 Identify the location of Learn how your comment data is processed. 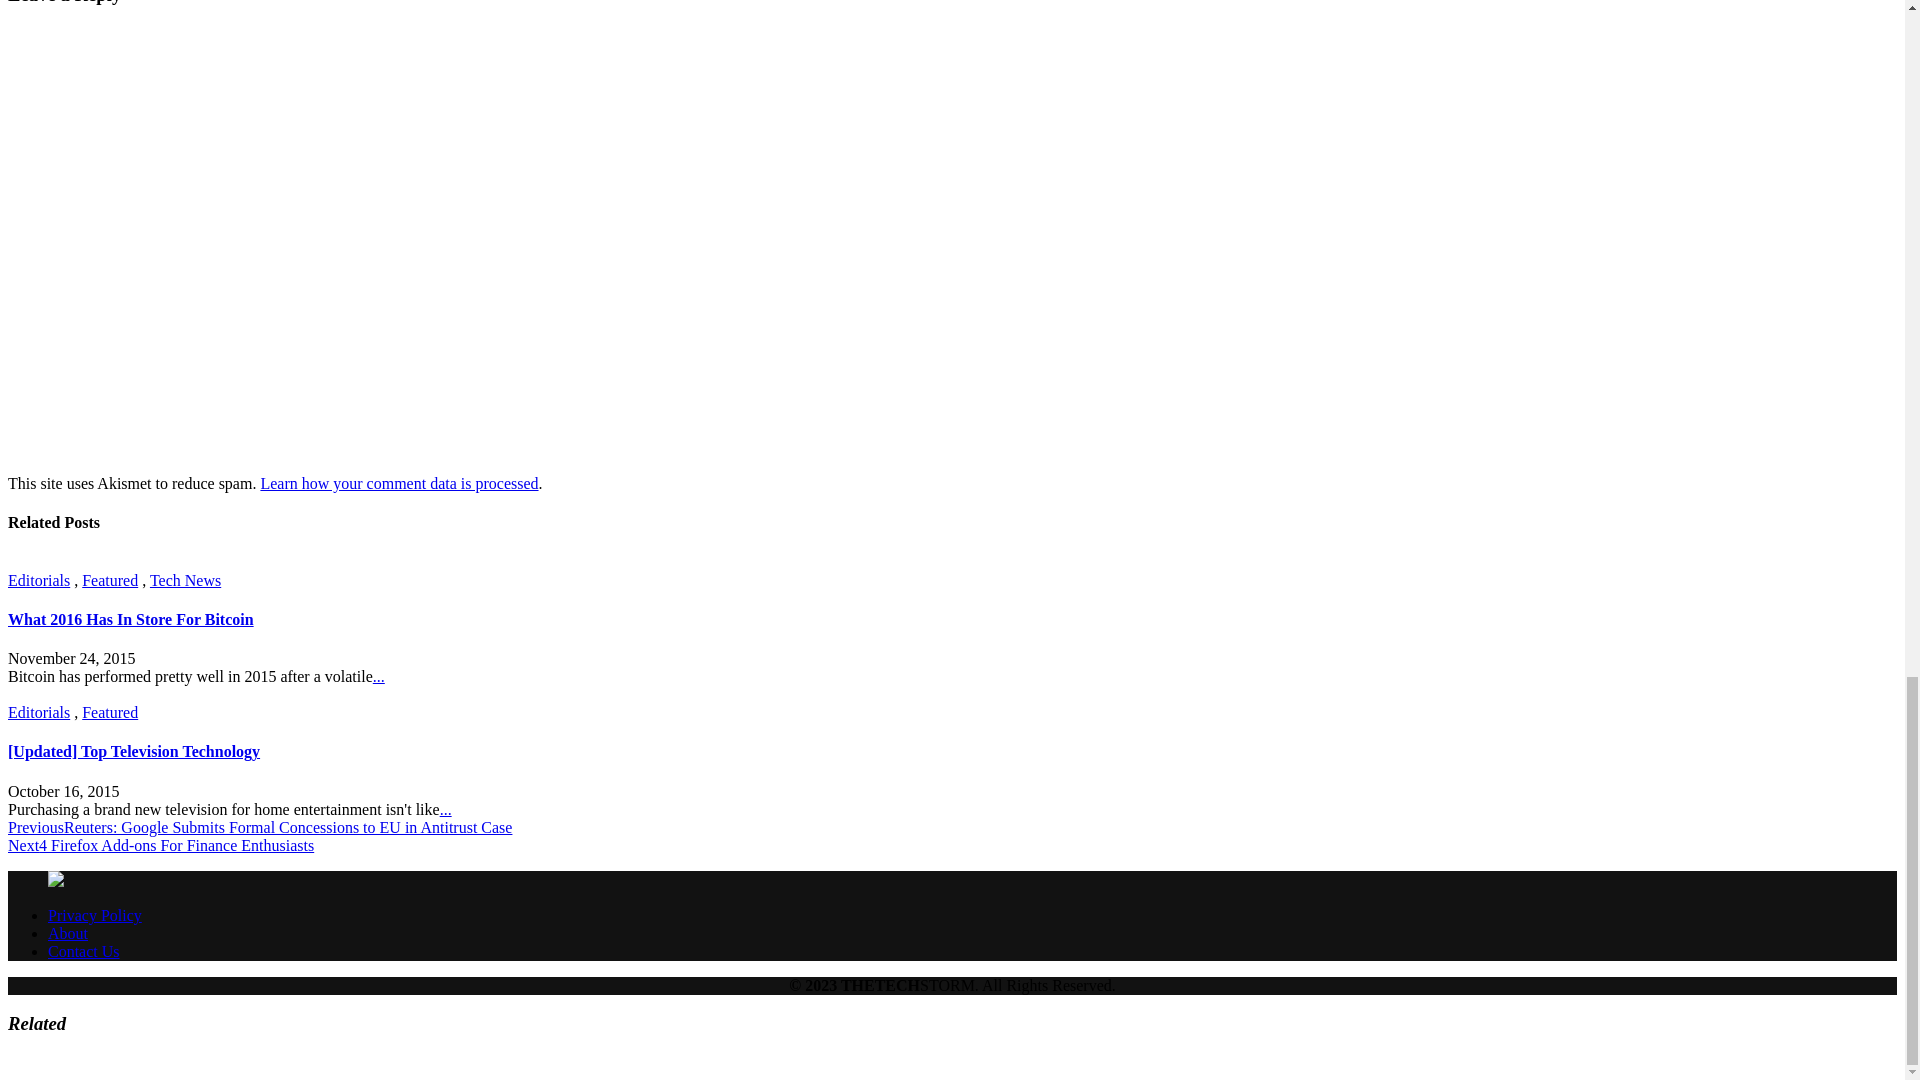
(398, 484).